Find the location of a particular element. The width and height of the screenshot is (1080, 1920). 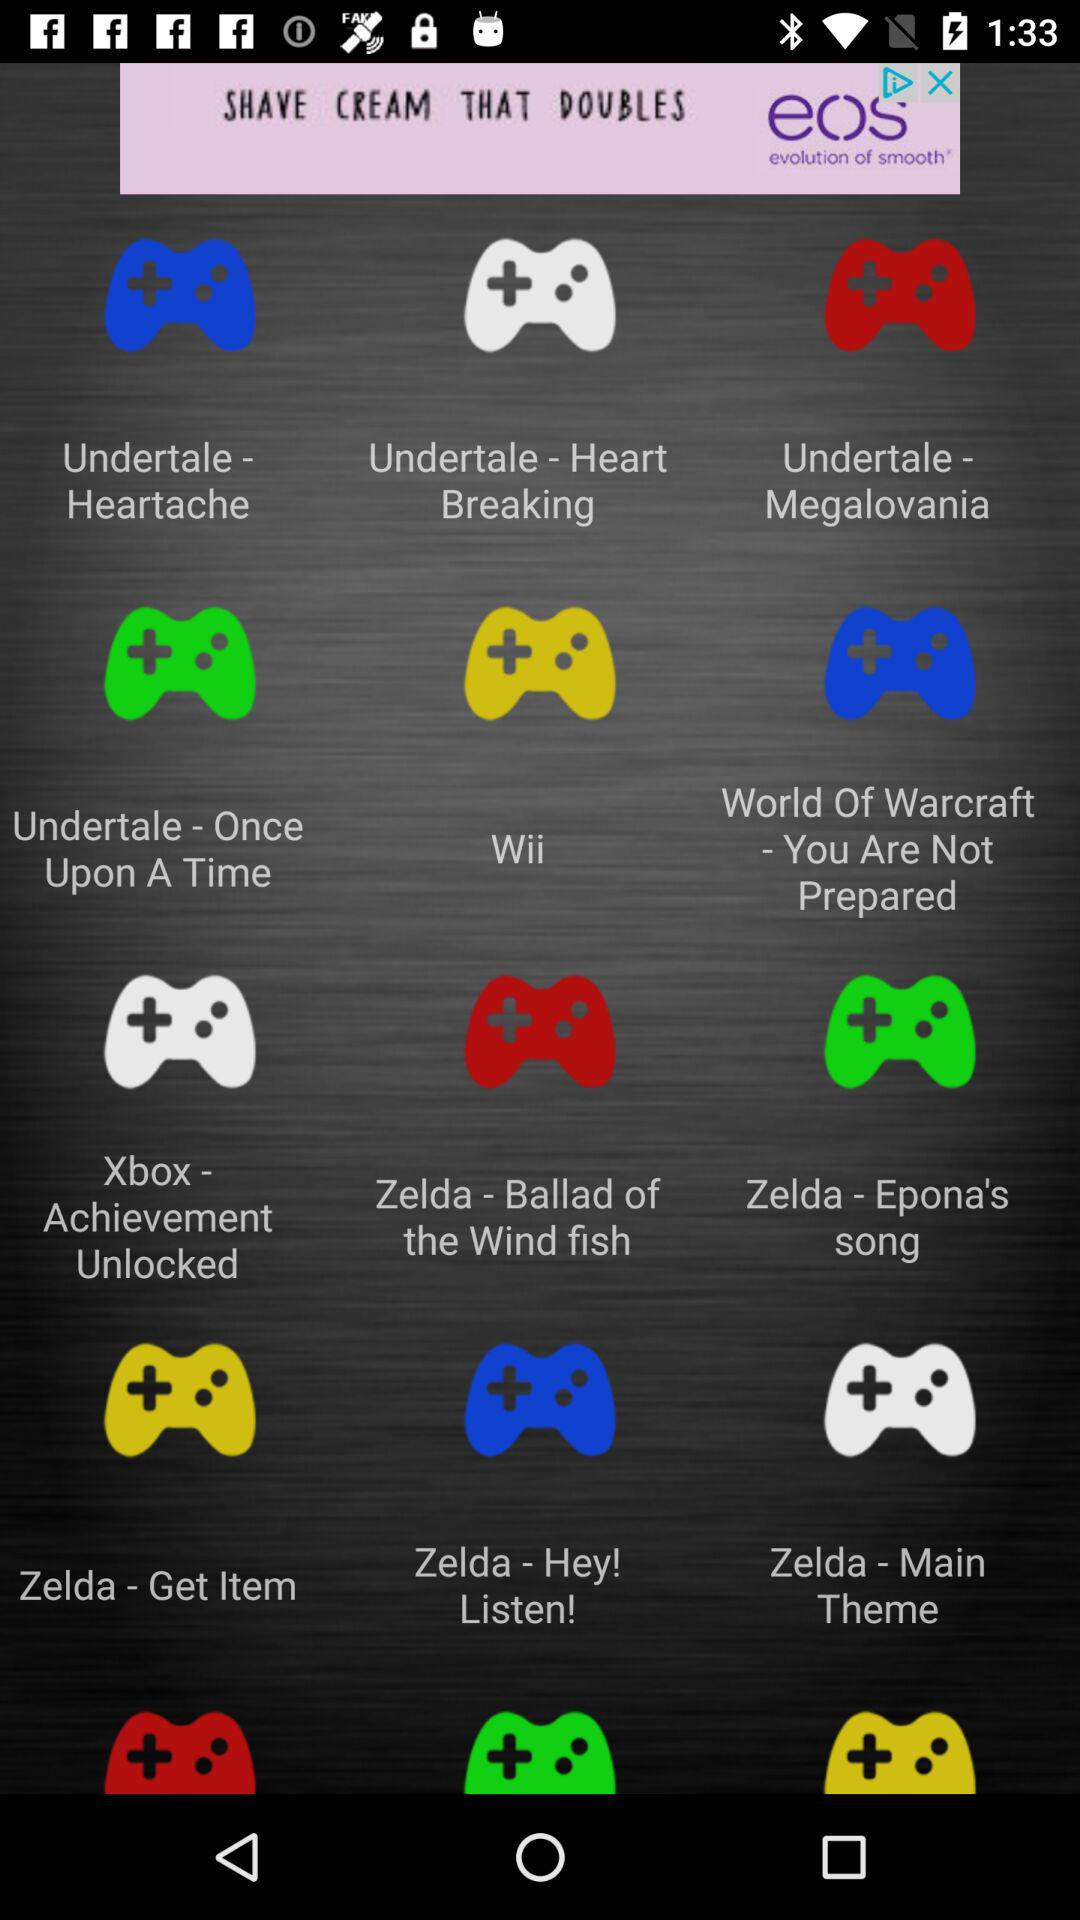

app advertisement is located at coordinates (540, 128).